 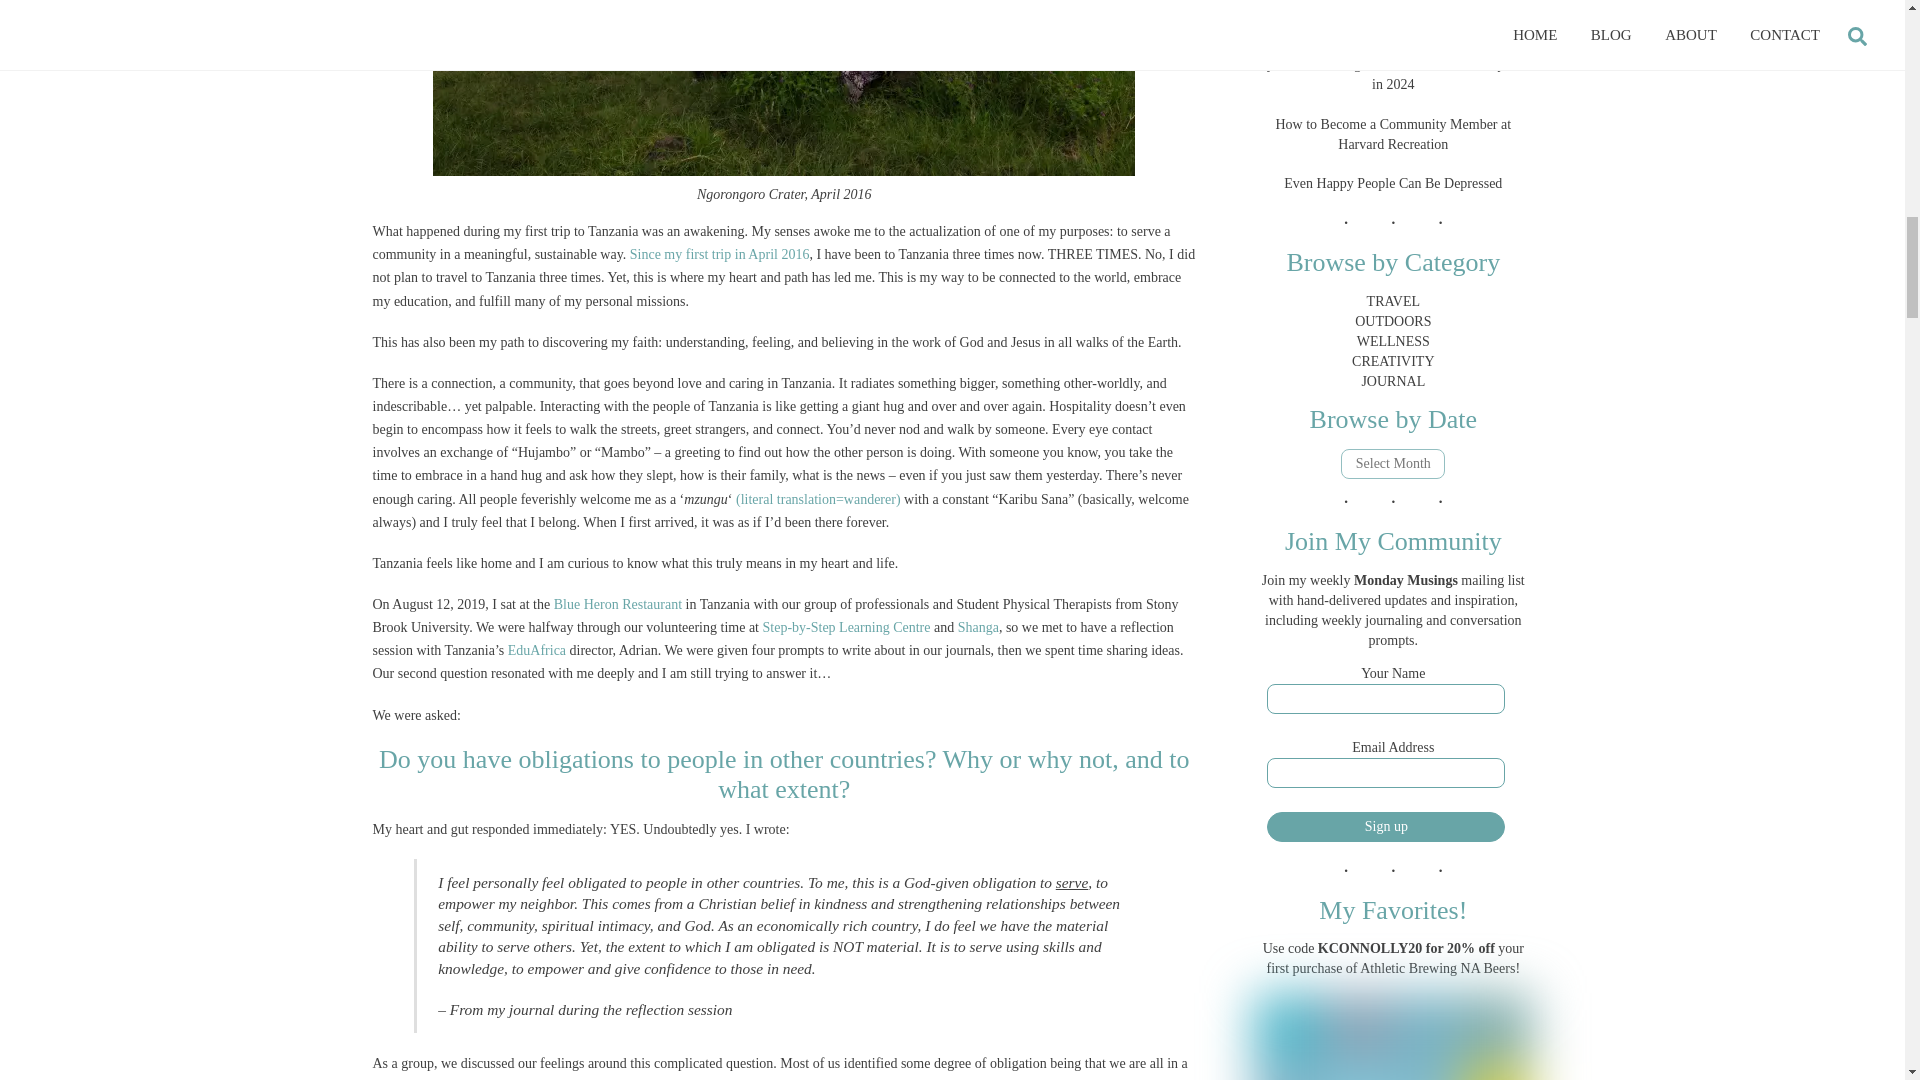 What do you see at coordinates (720, 254) in the screenshot?
I see `Since my first trip in April 2016` at bounding box center [720, 254].